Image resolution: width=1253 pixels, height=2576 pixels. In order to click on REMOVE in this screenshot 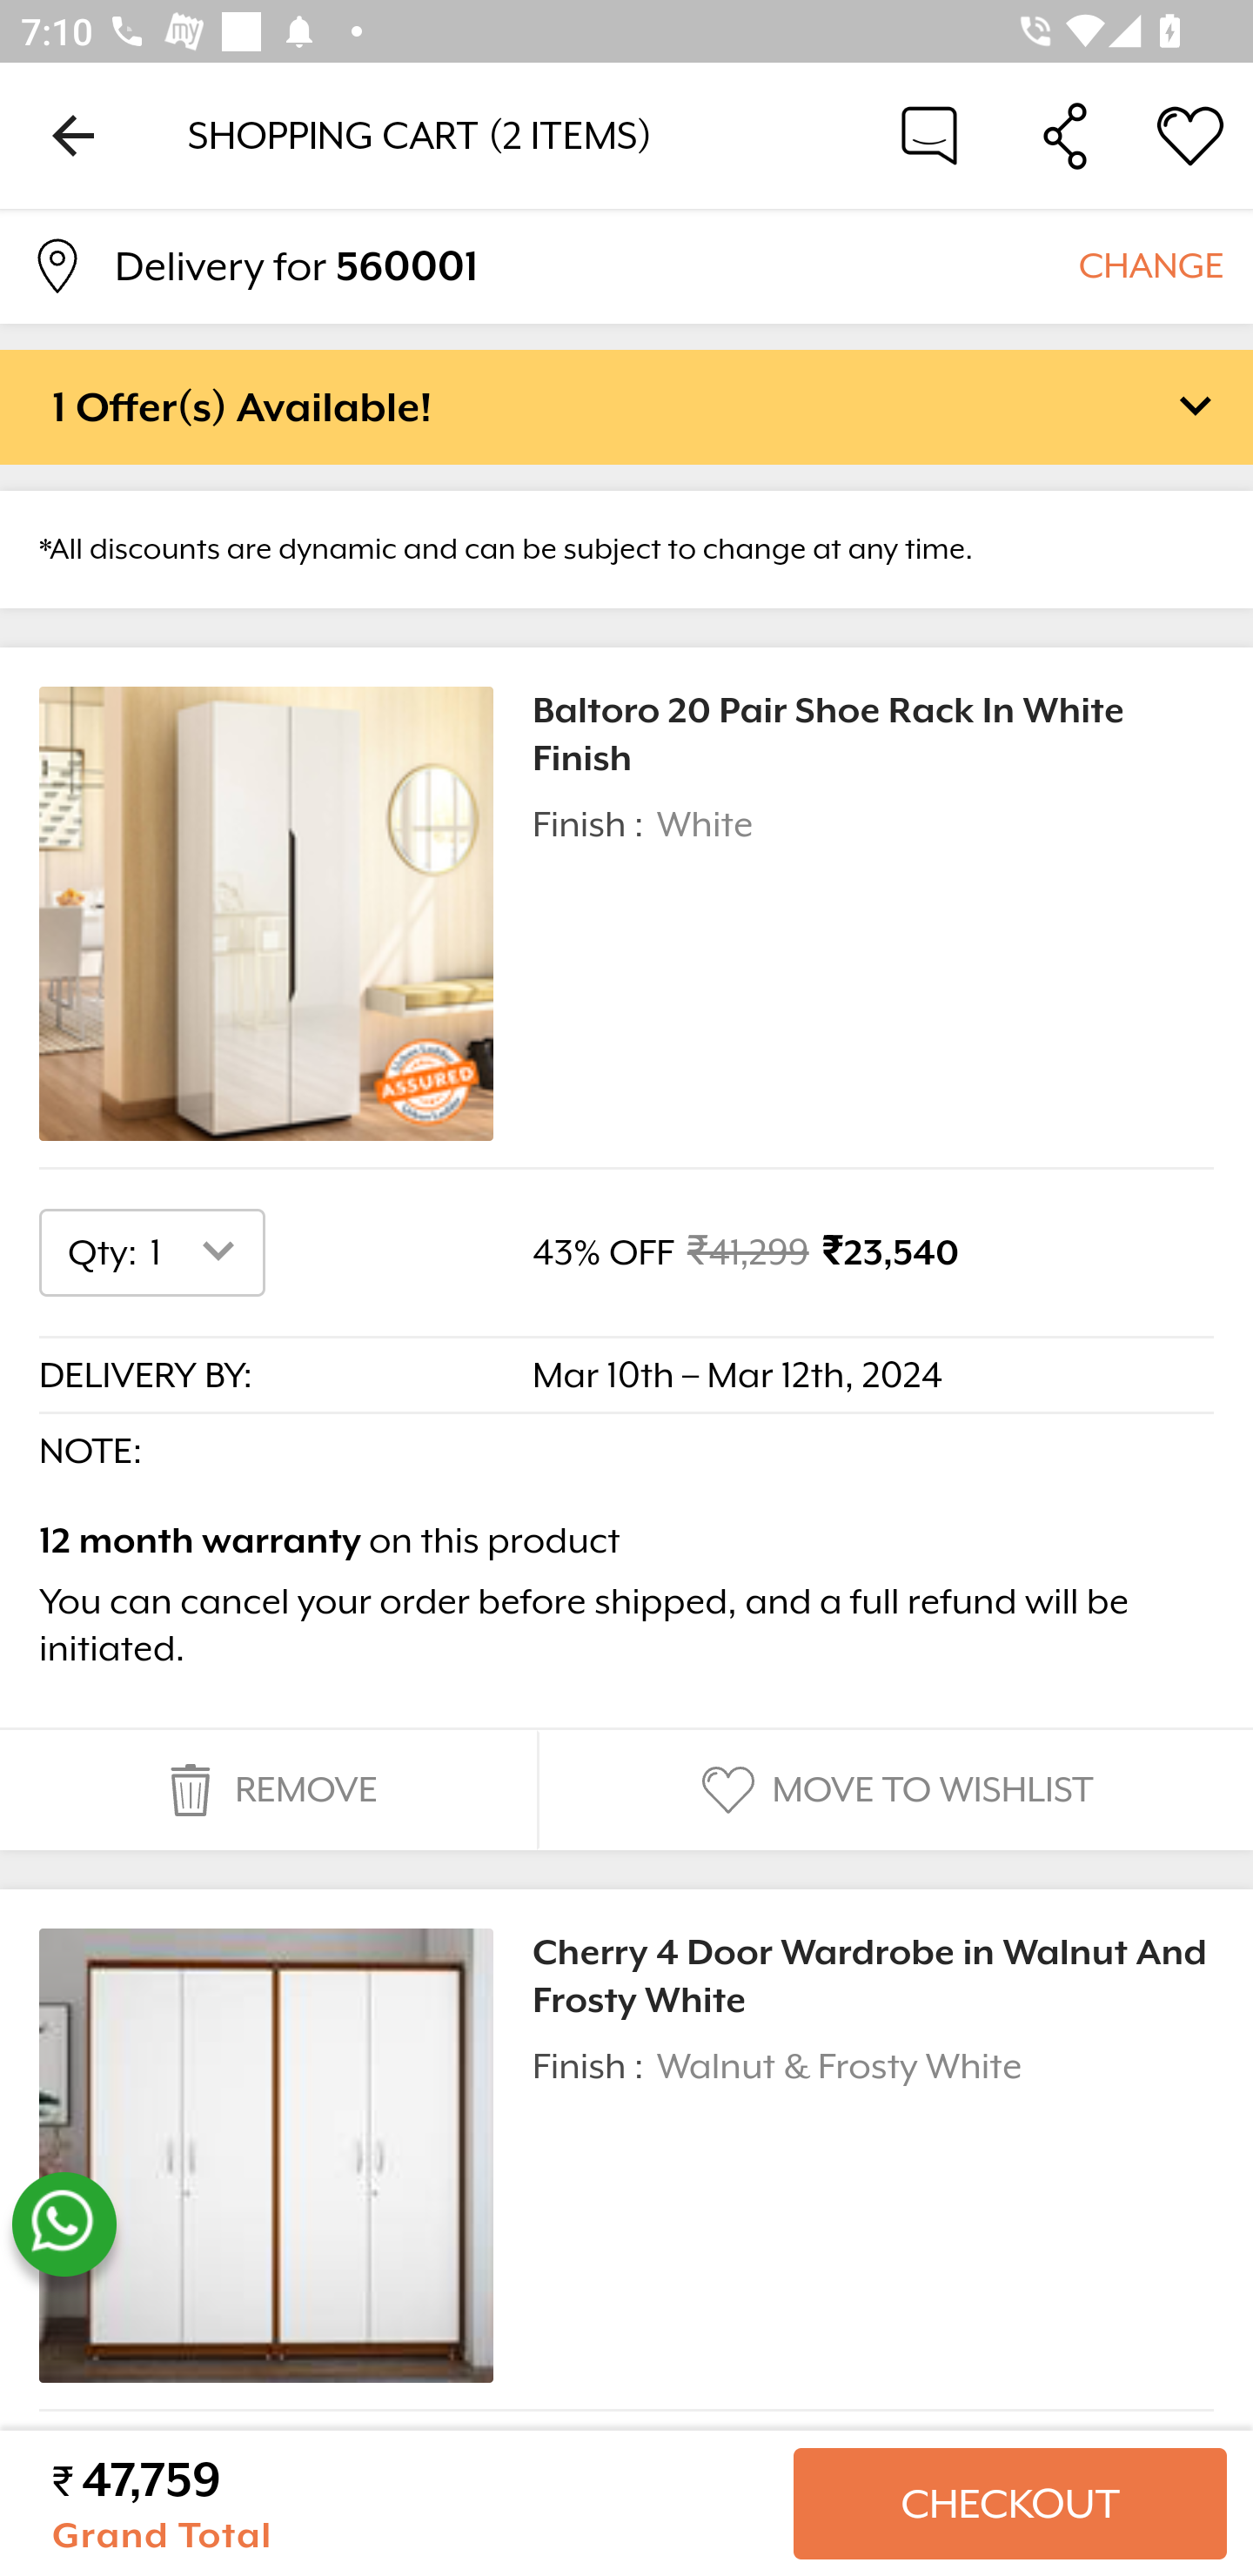, I will do `click(268, 1790)`.